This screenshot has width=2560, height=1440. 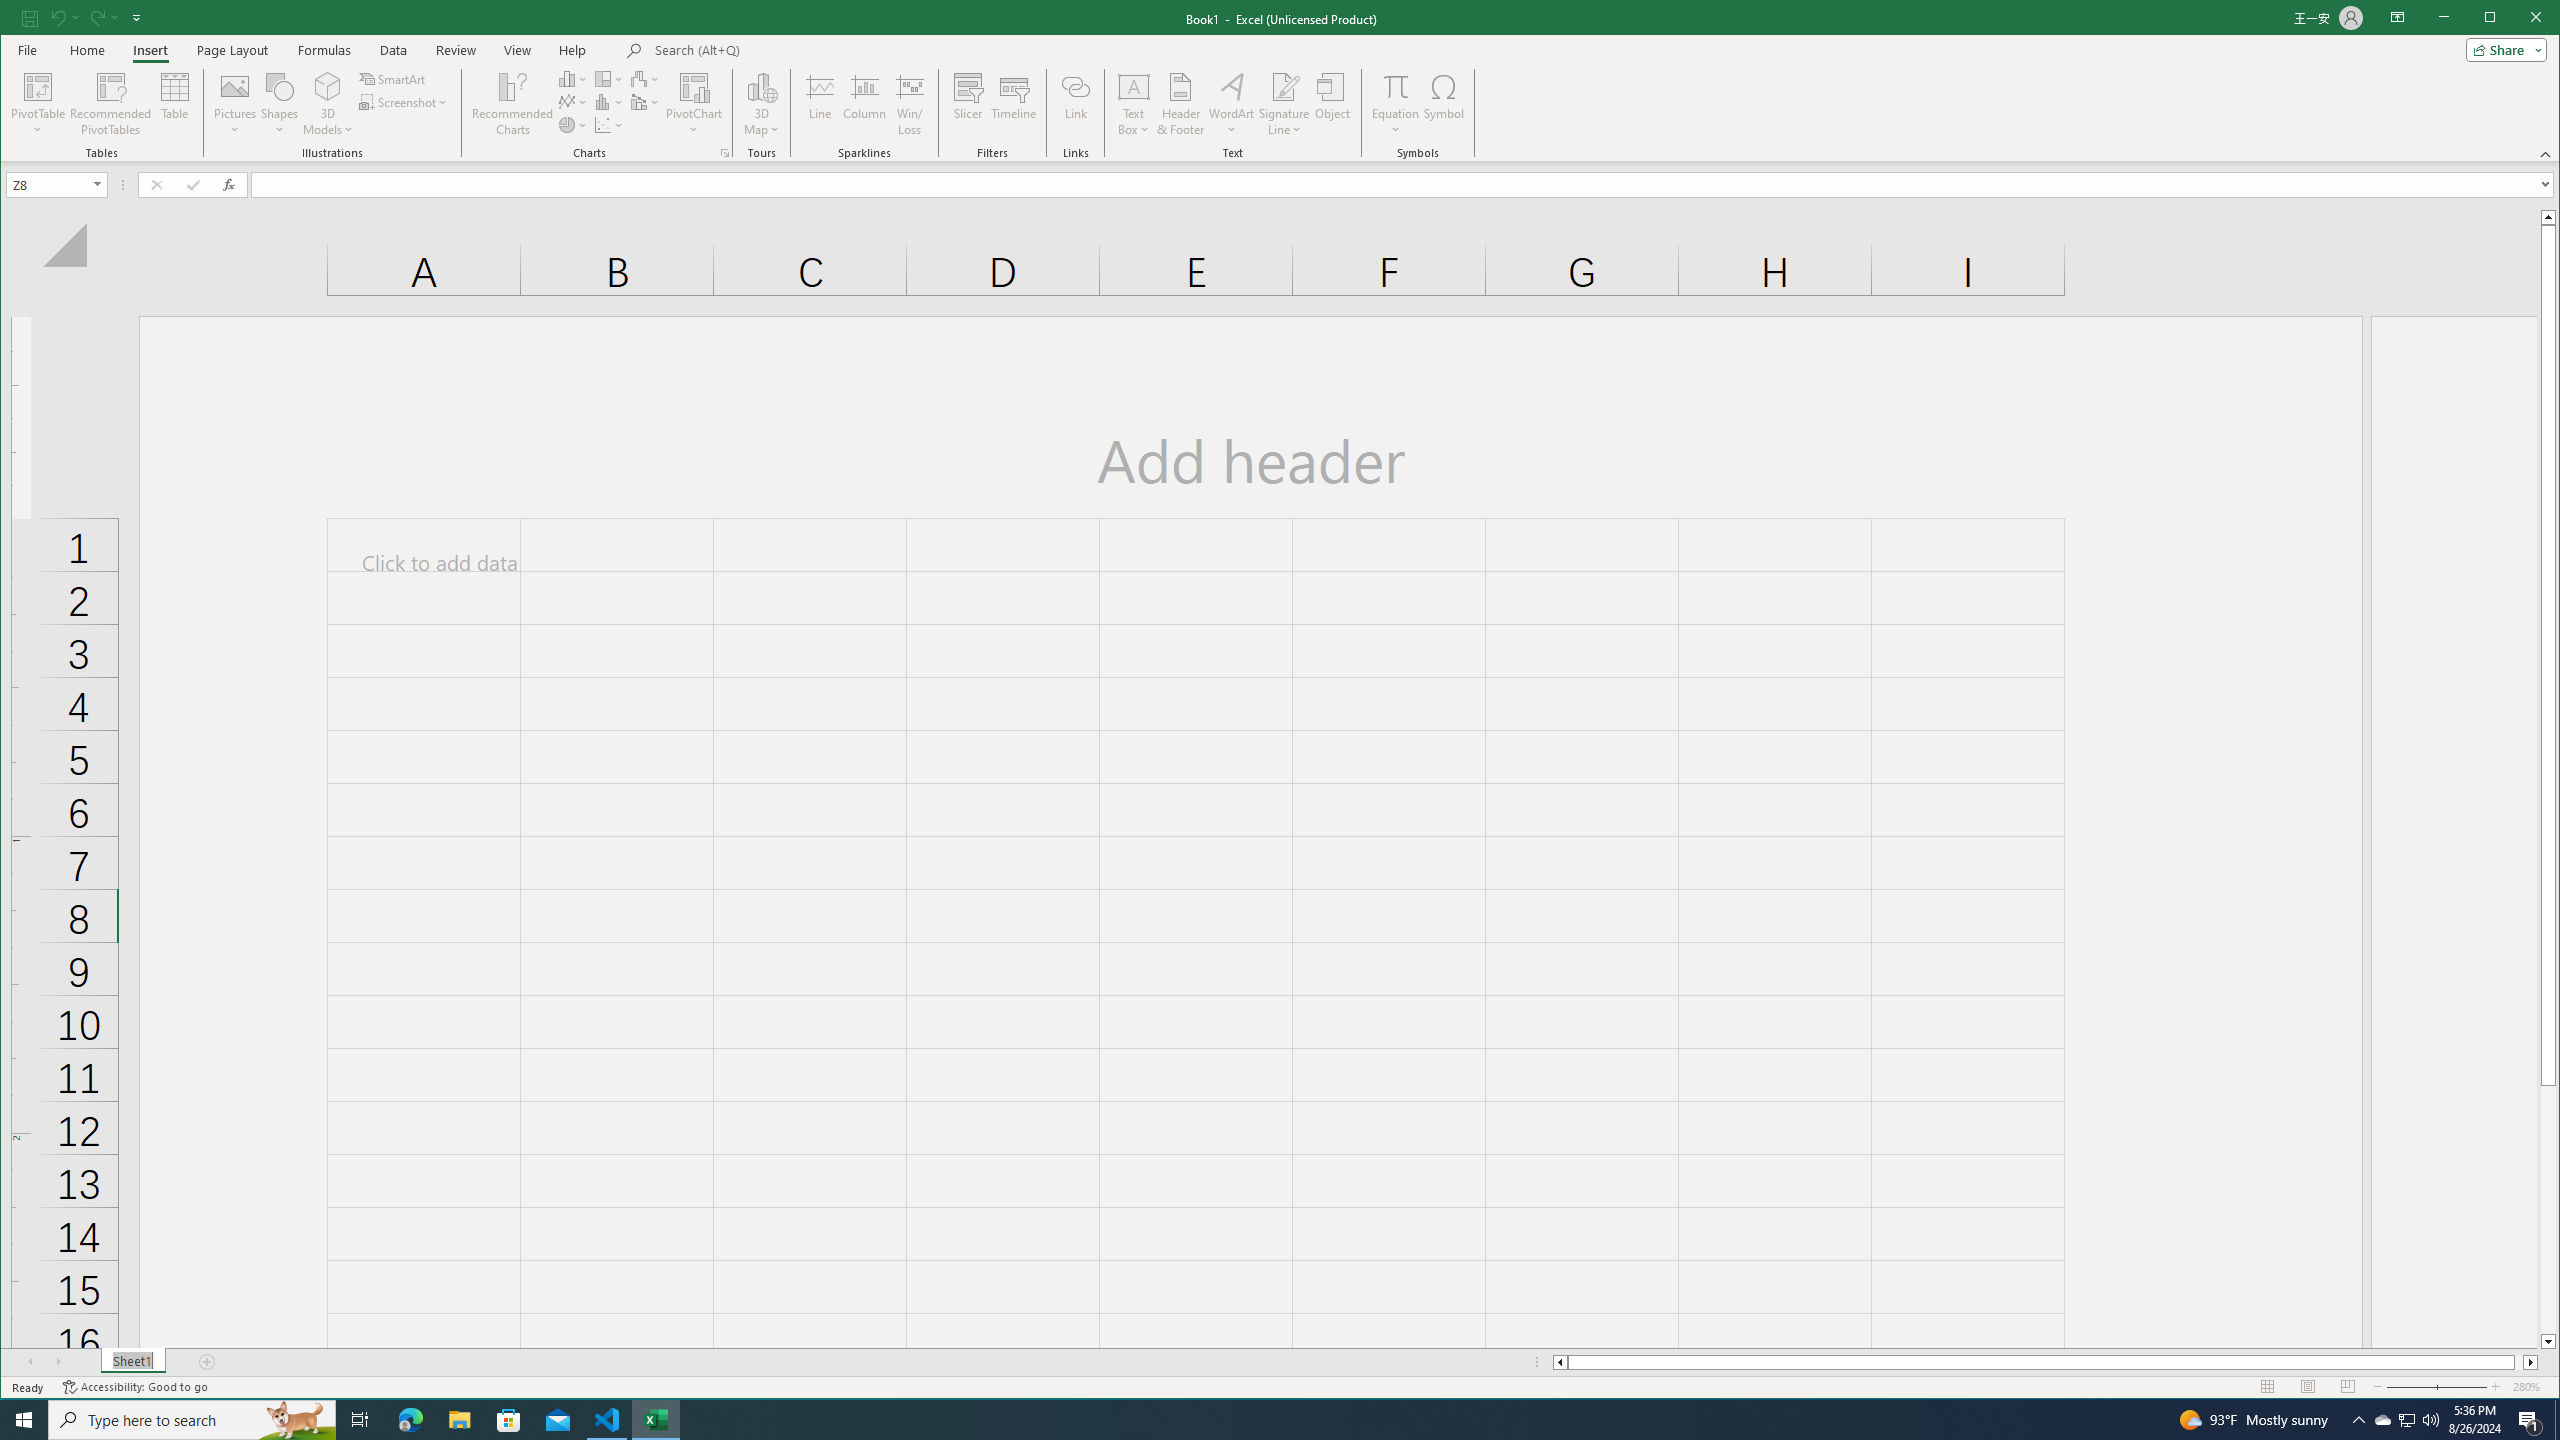 I want to click on Screenshot, so click(x=404, y=102).